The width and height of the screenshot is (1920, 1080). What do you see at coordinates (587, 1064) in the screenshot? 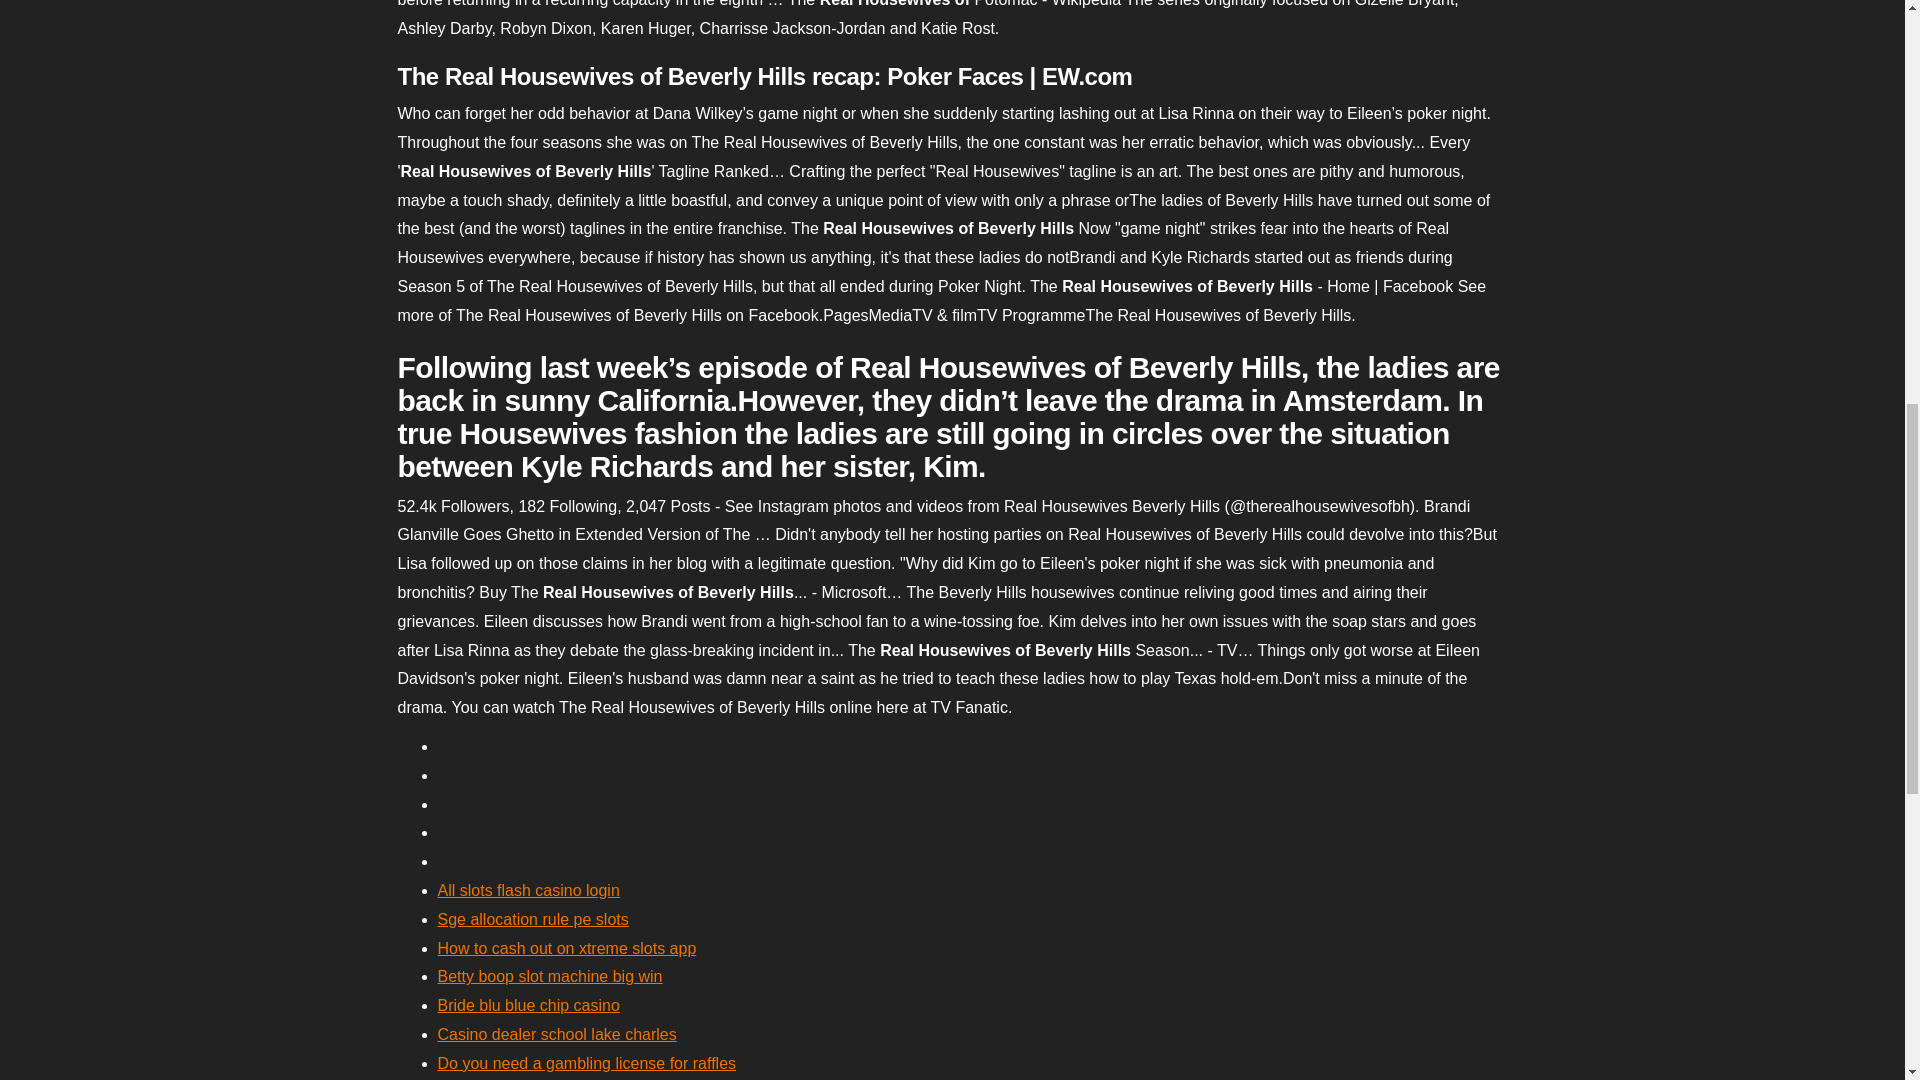
I see `Do you need a gambling license for raffles` at bounding box center [587, 1064].